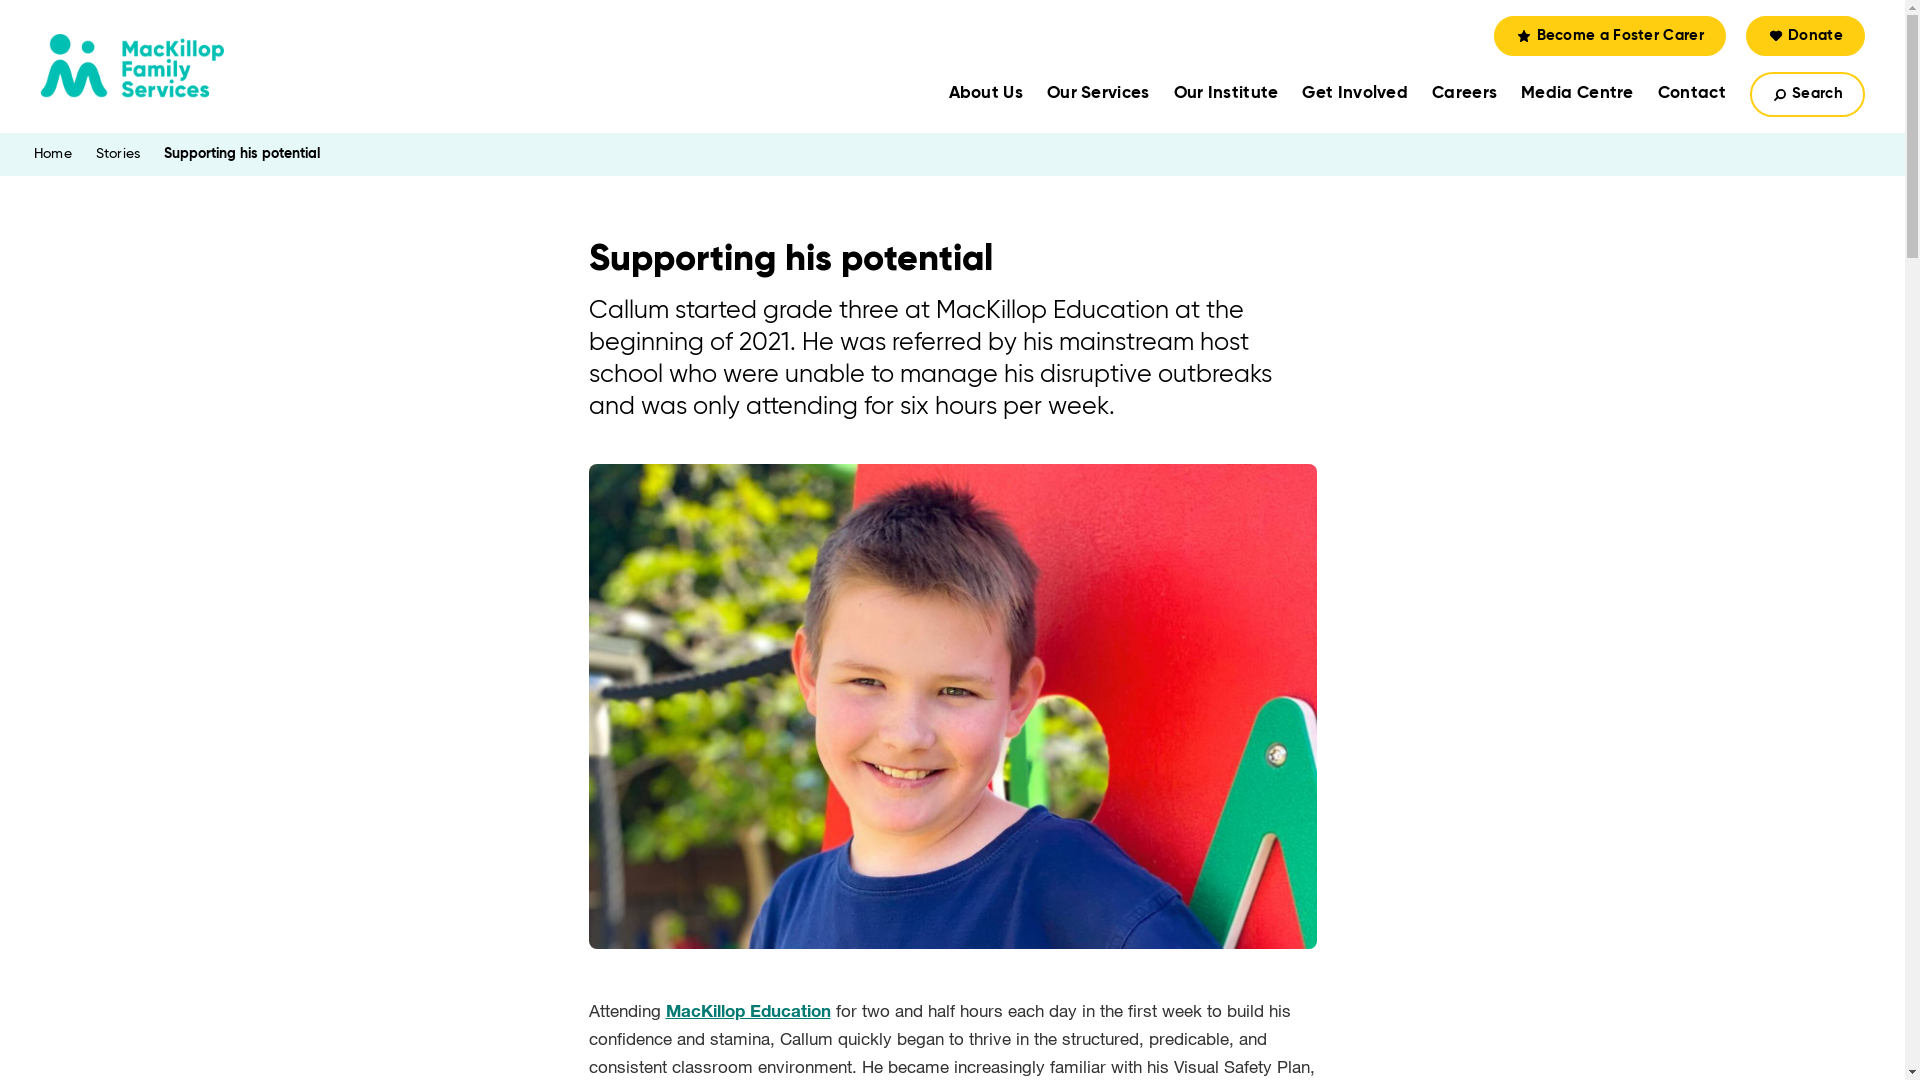  Describe the element at coordinates (748, 1010) in the screenshot. I see `MacKillop Education` at that location.